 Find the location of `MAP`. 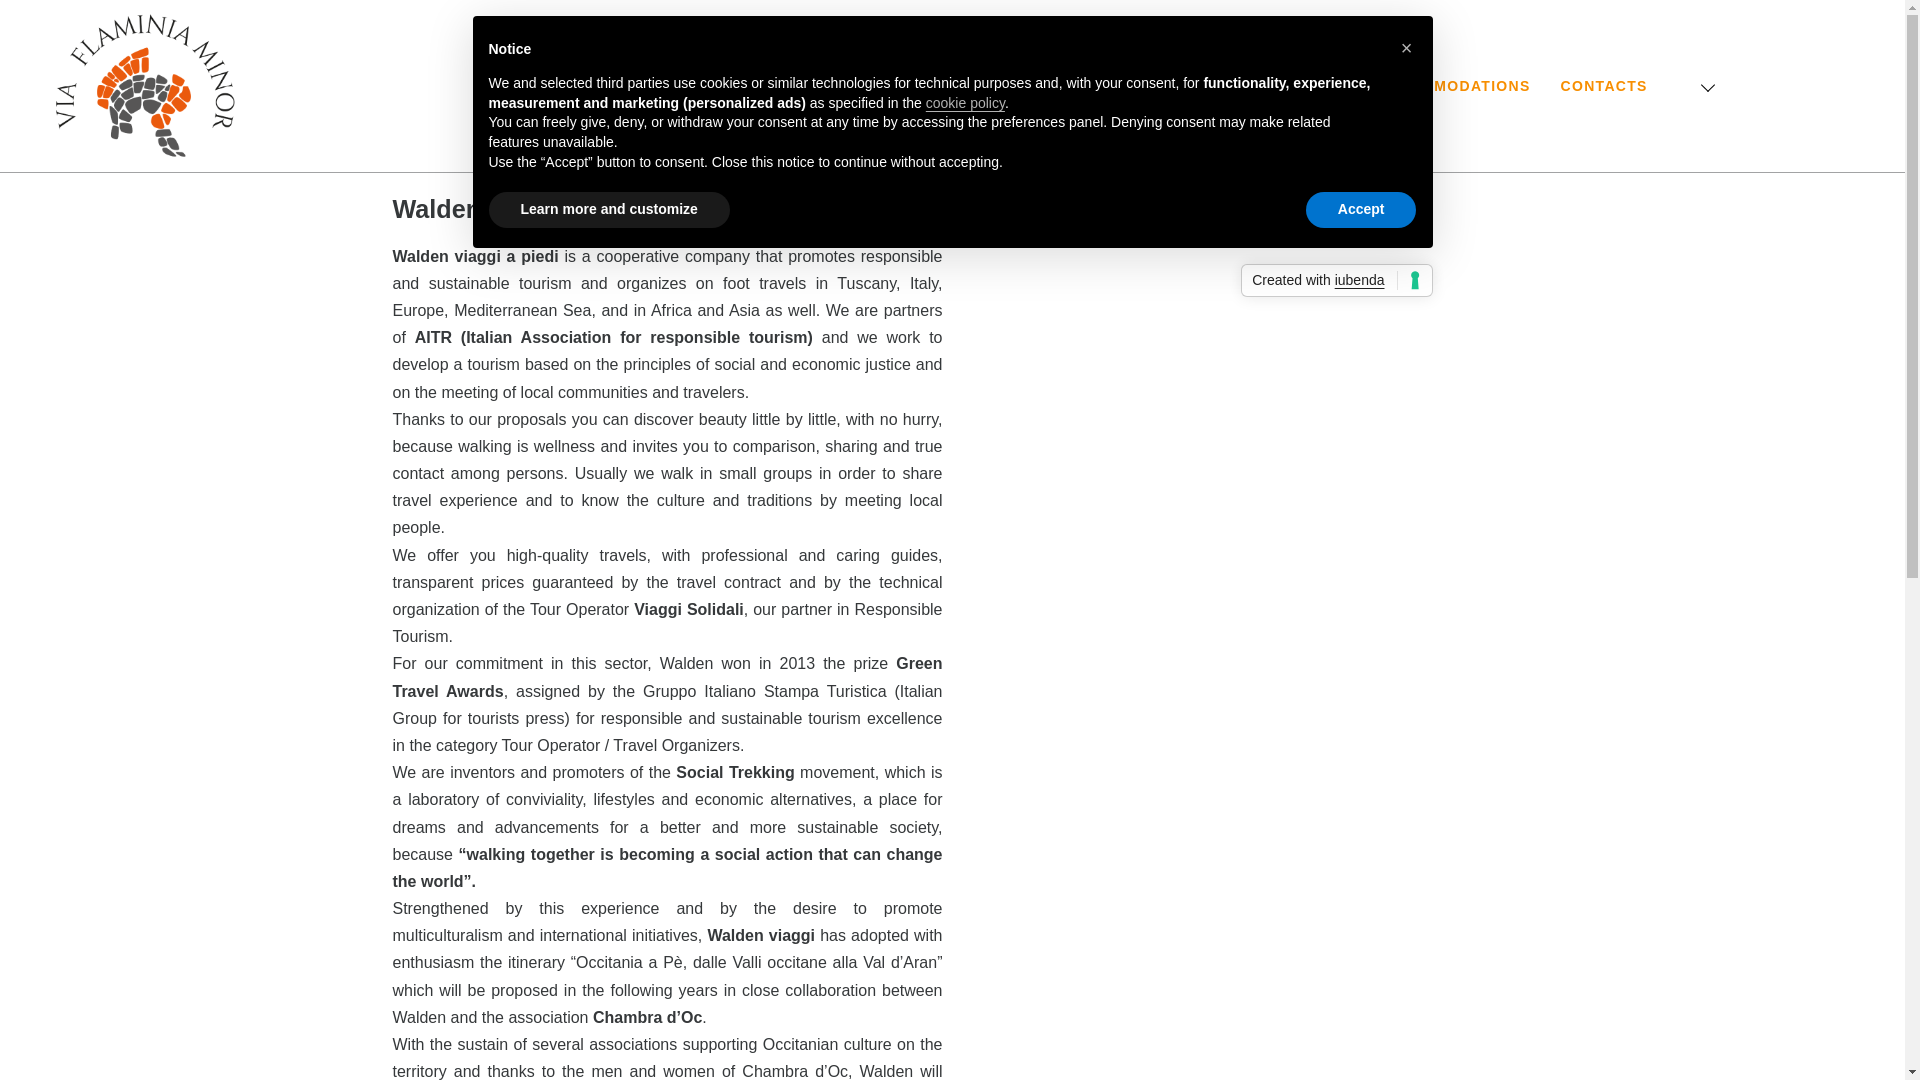

MAP is located at coordinates (938, 86).